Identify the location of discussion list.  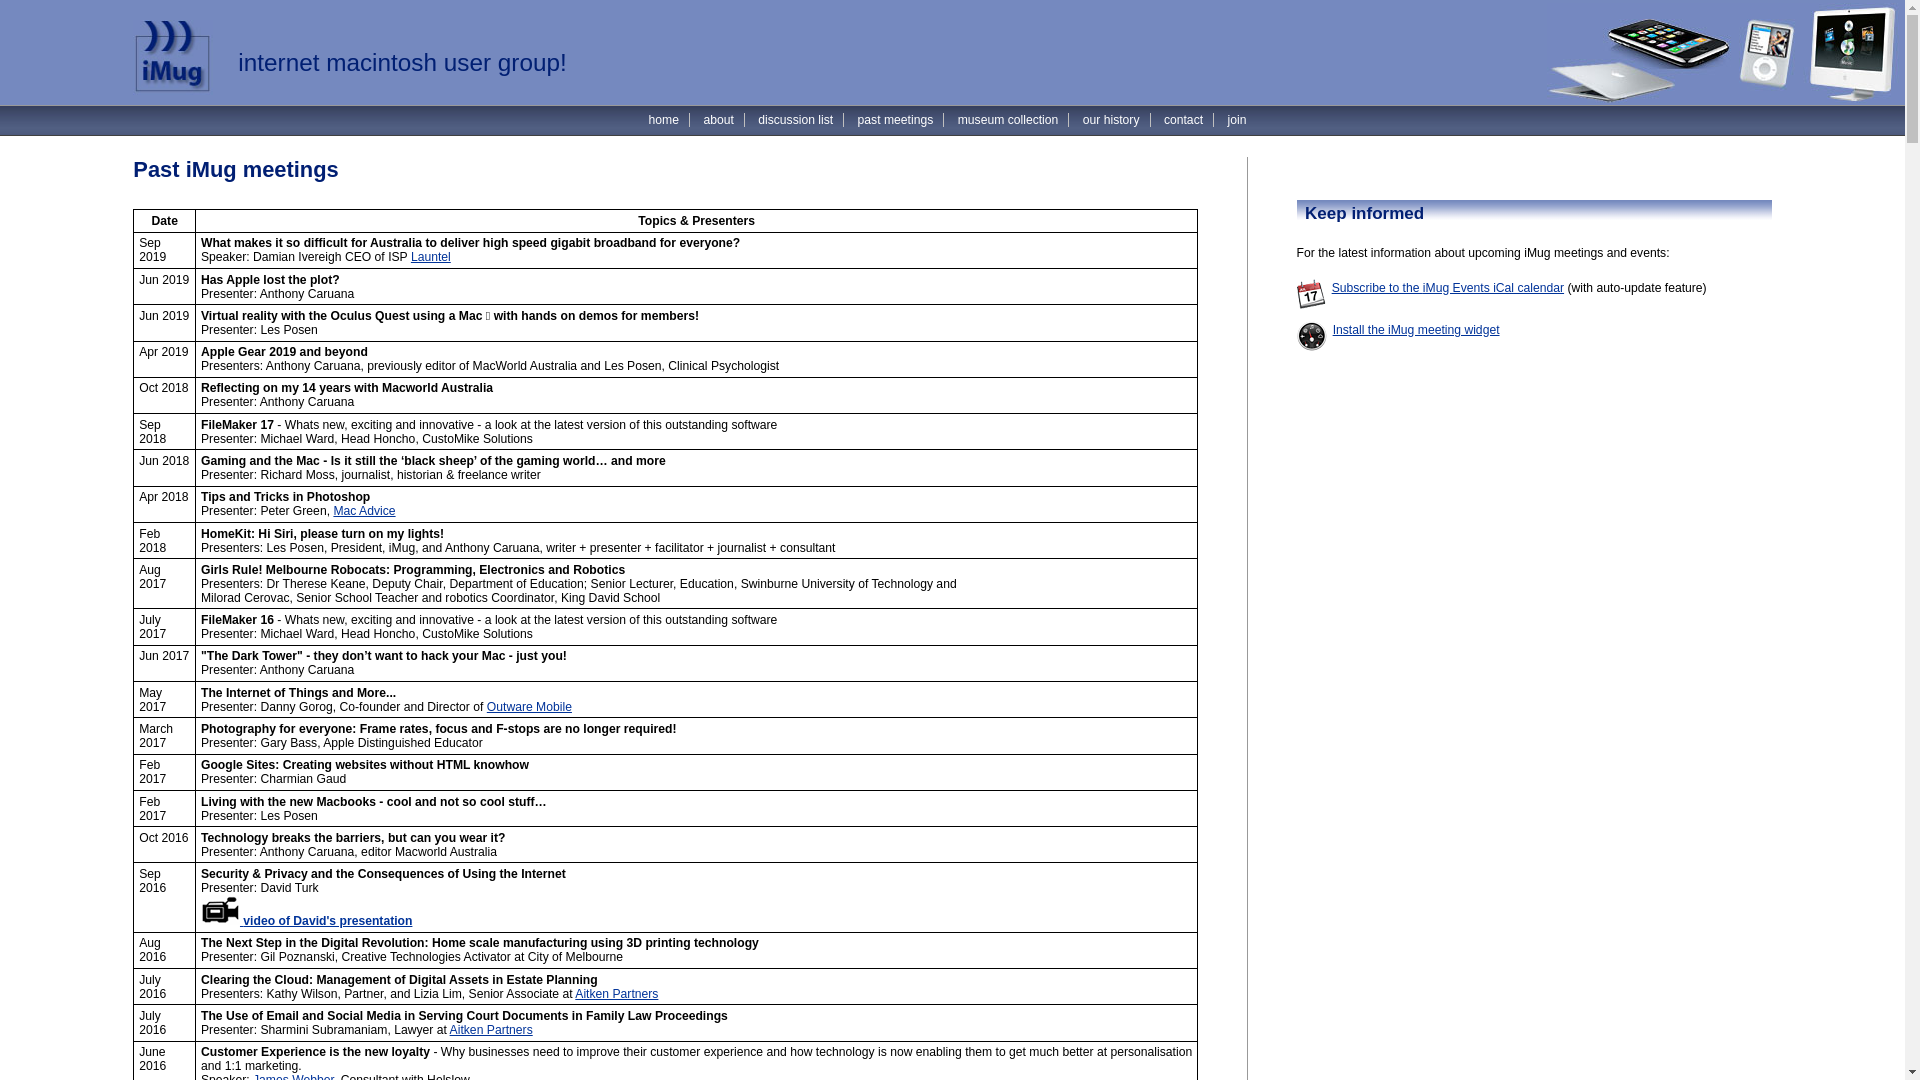
(796, 120).